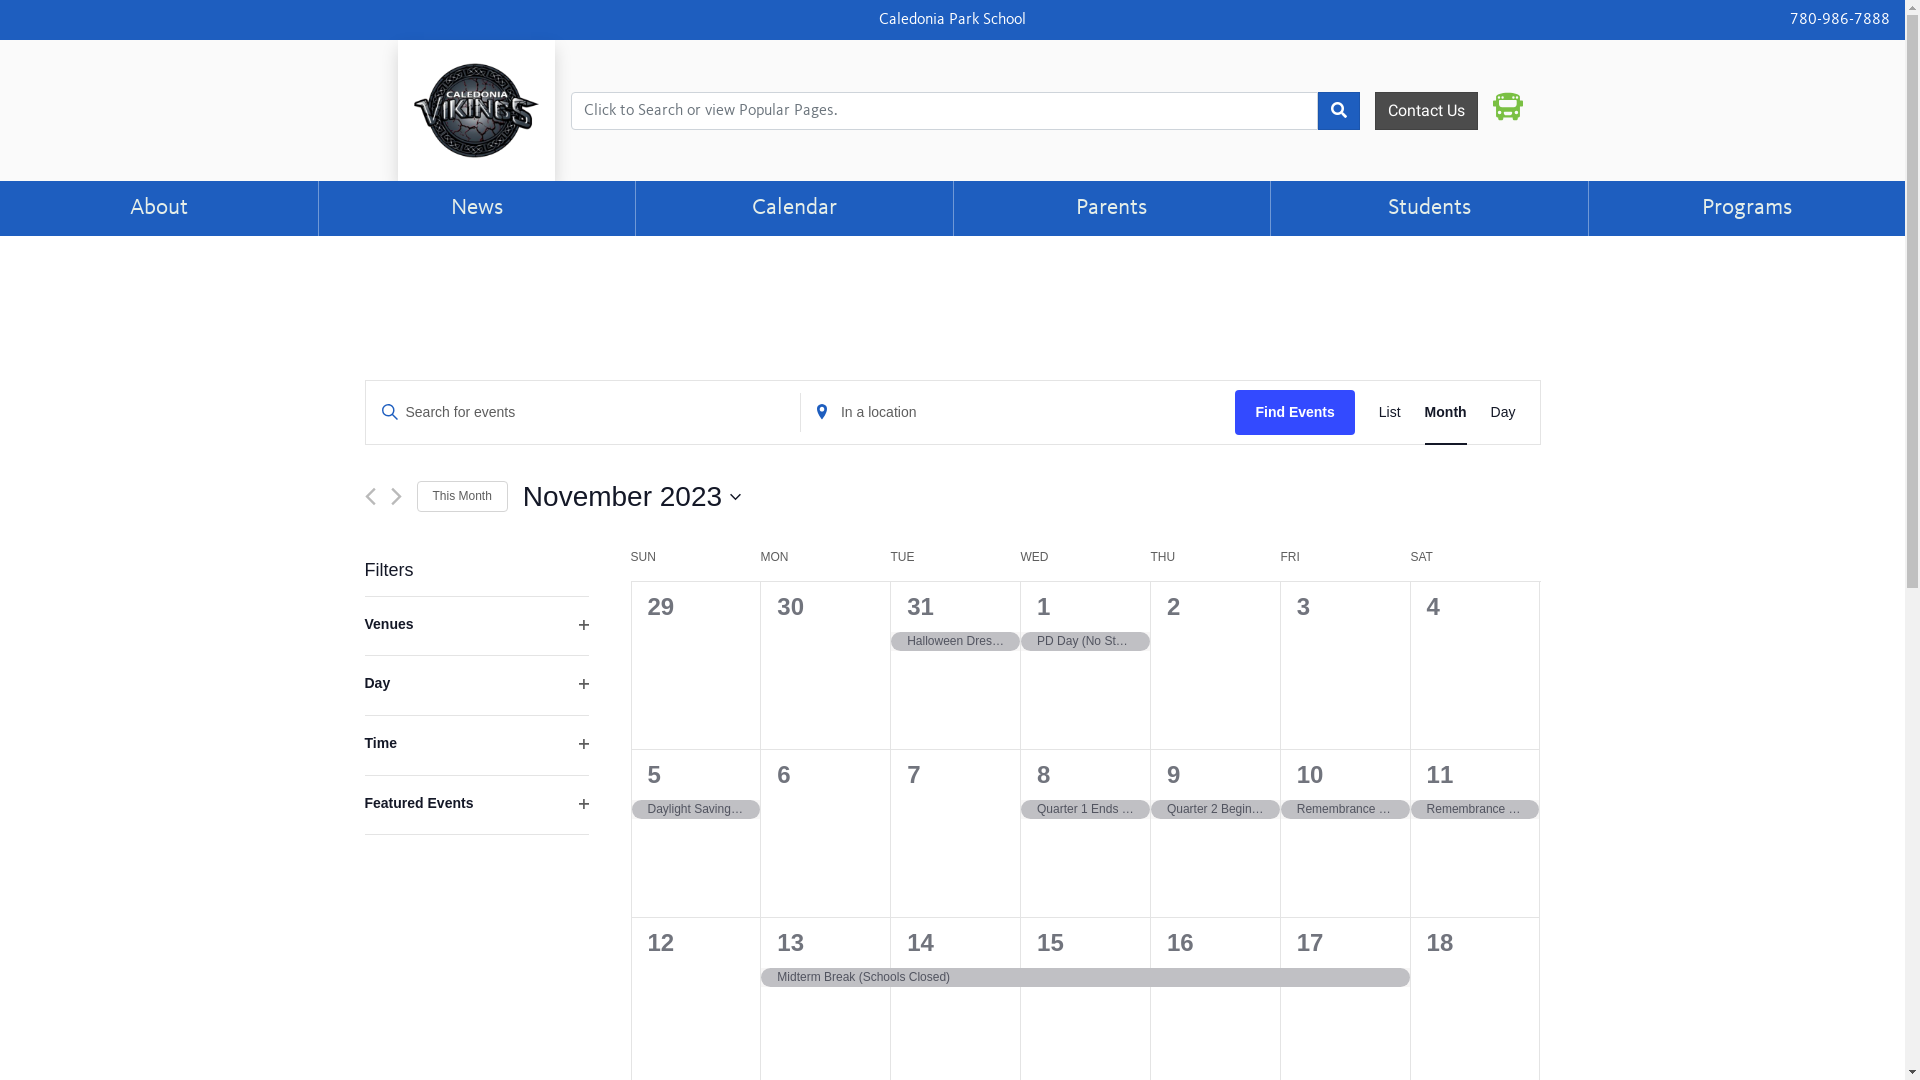 The width and height of the screenshot is (1920, 1080). What do you see at coordinates (1446, 412) in the screenshot?
I see `Month` at bounding box center [1446, 412].